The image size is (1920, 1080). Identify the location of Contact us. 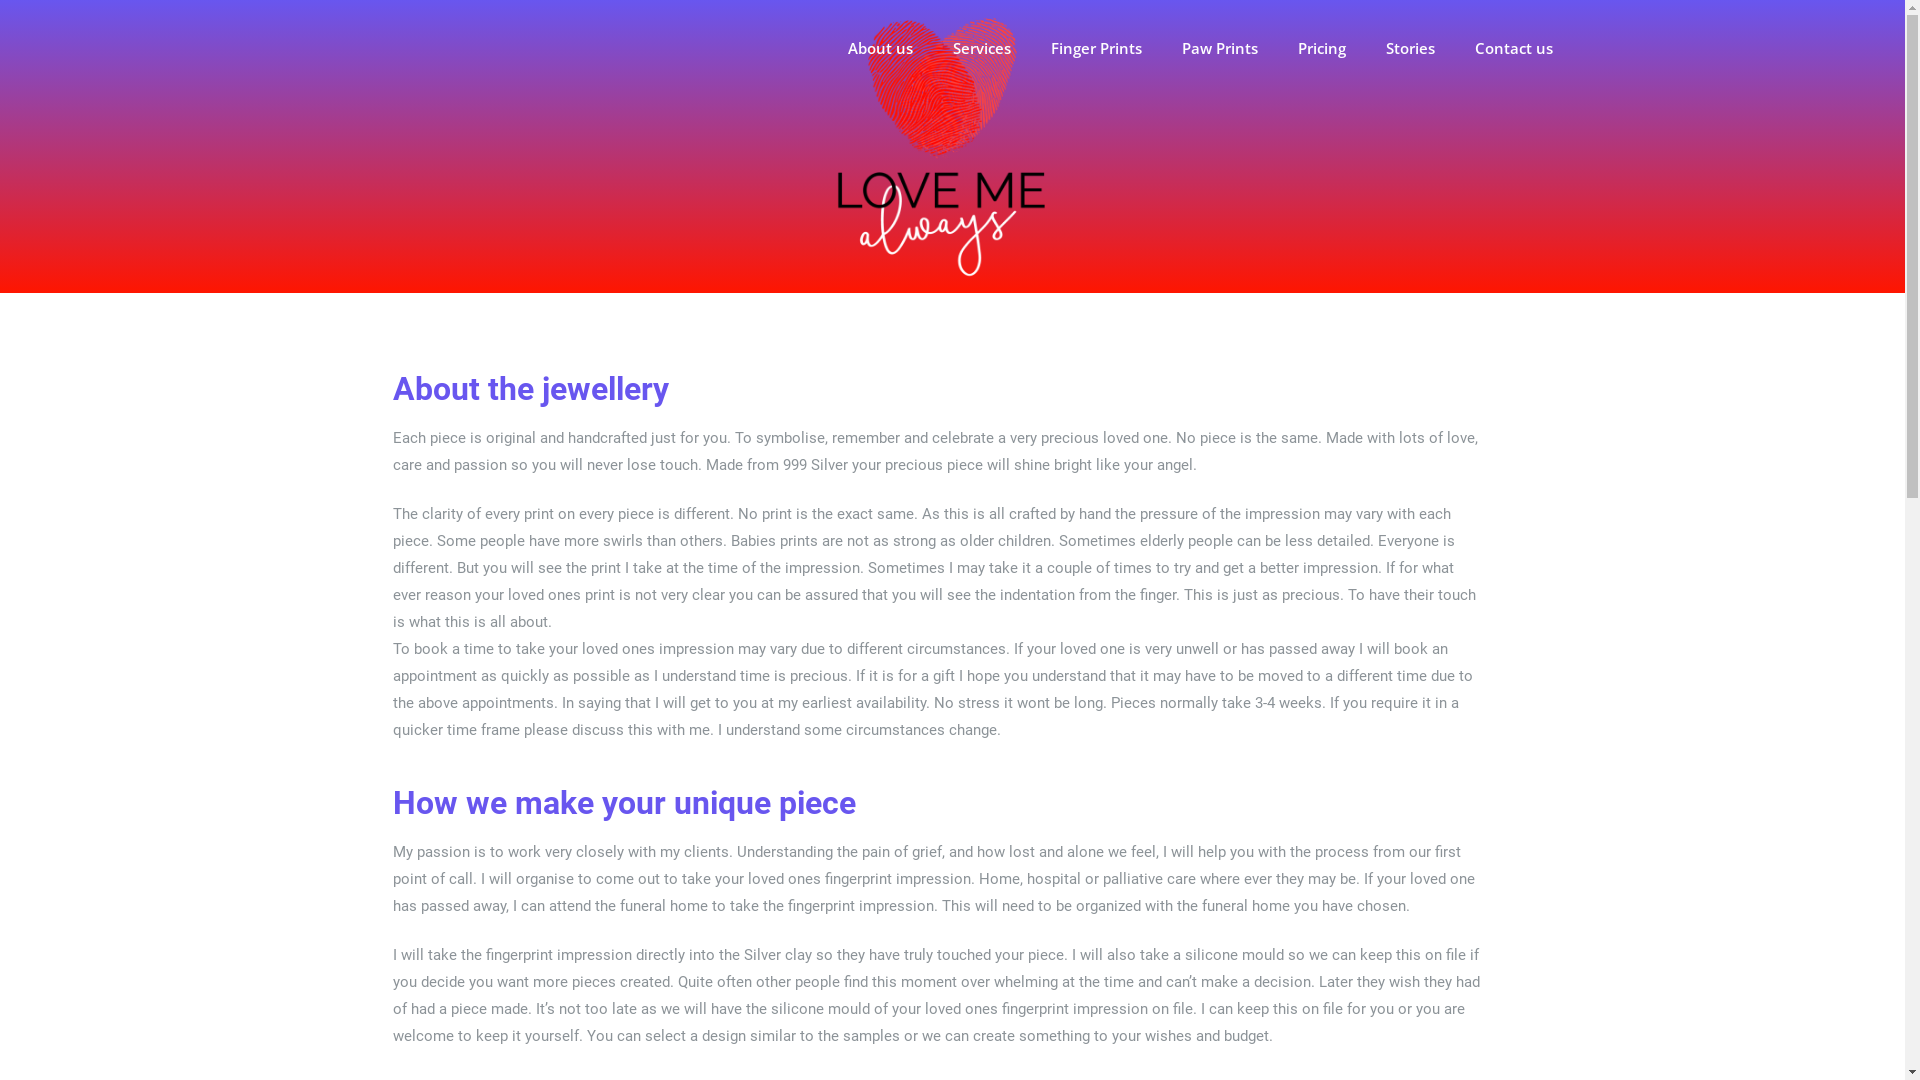
(1513, 48).